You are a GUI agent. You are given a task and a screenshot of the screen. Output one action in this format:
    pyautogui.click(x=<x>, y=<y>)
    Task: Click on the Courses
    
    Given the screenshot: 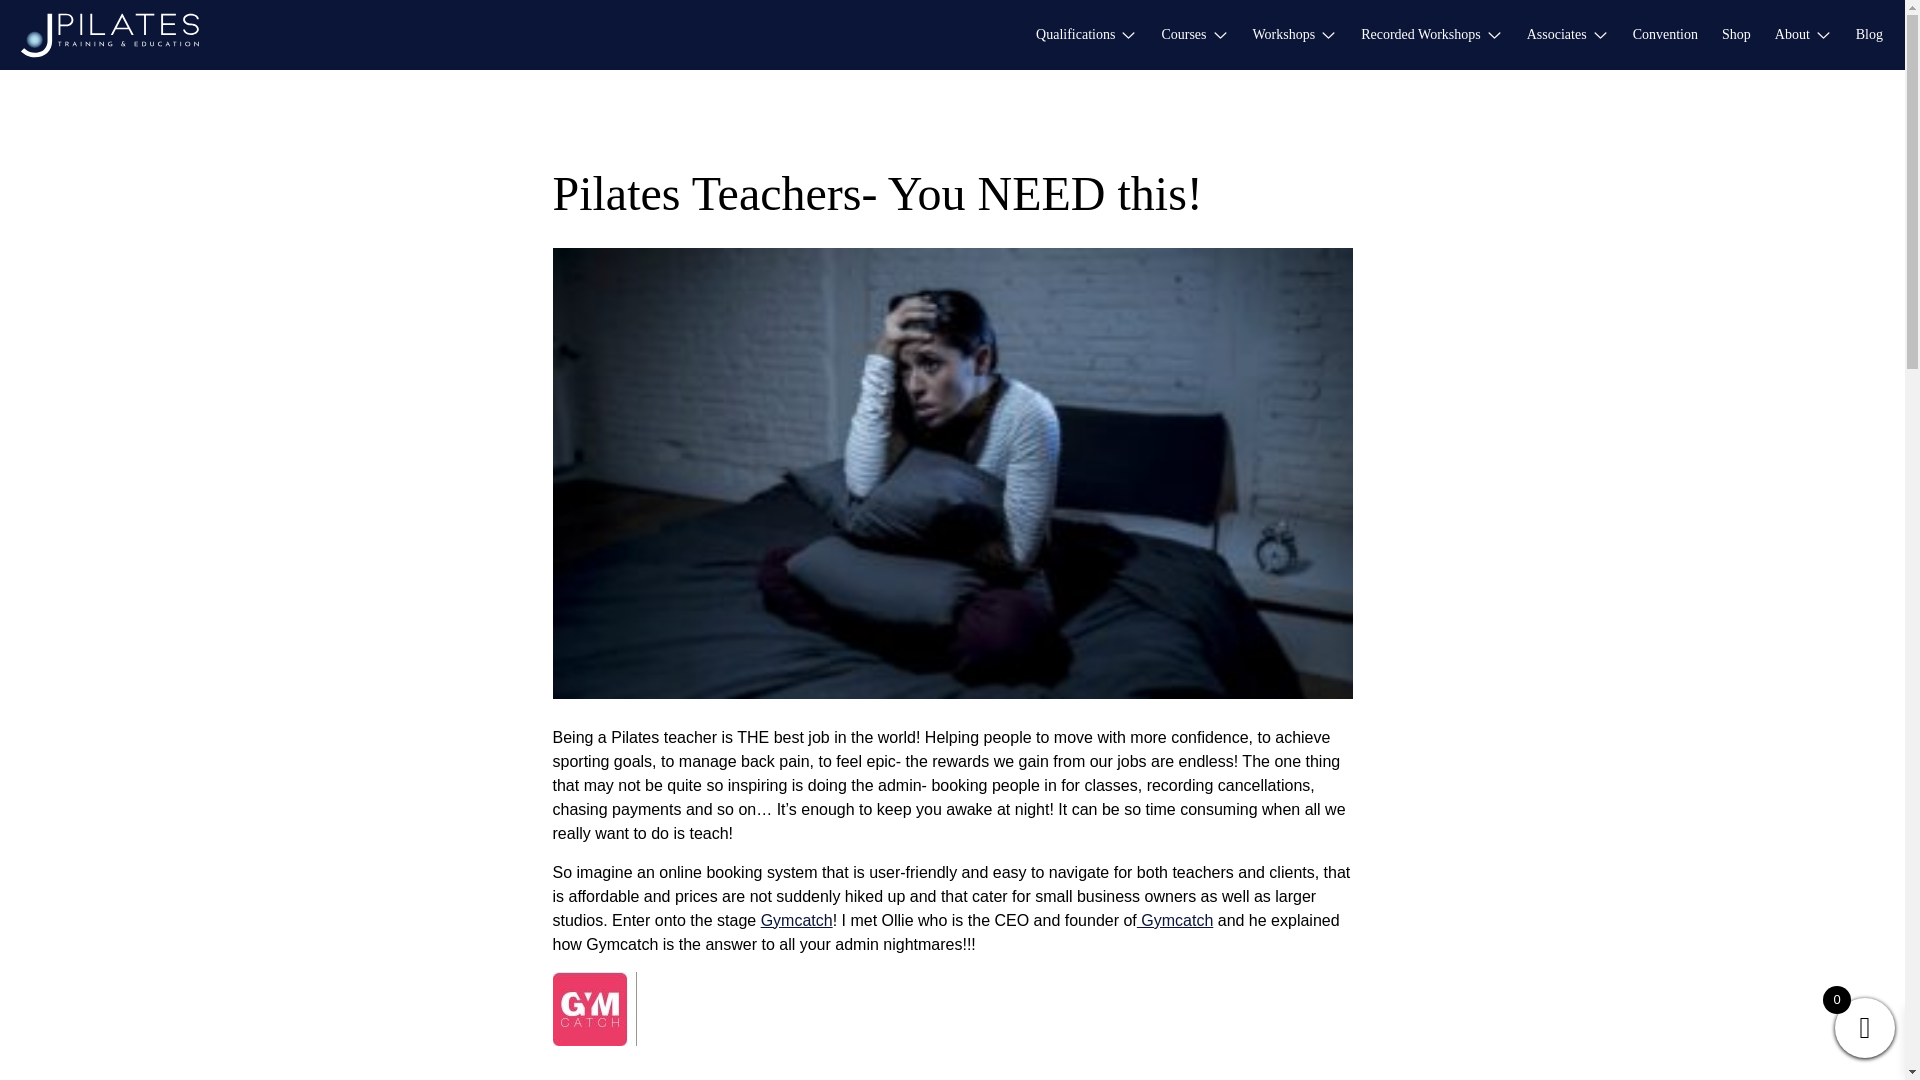 What is the action you would take?
    pyautogui.click(x=1183, y=34)
    